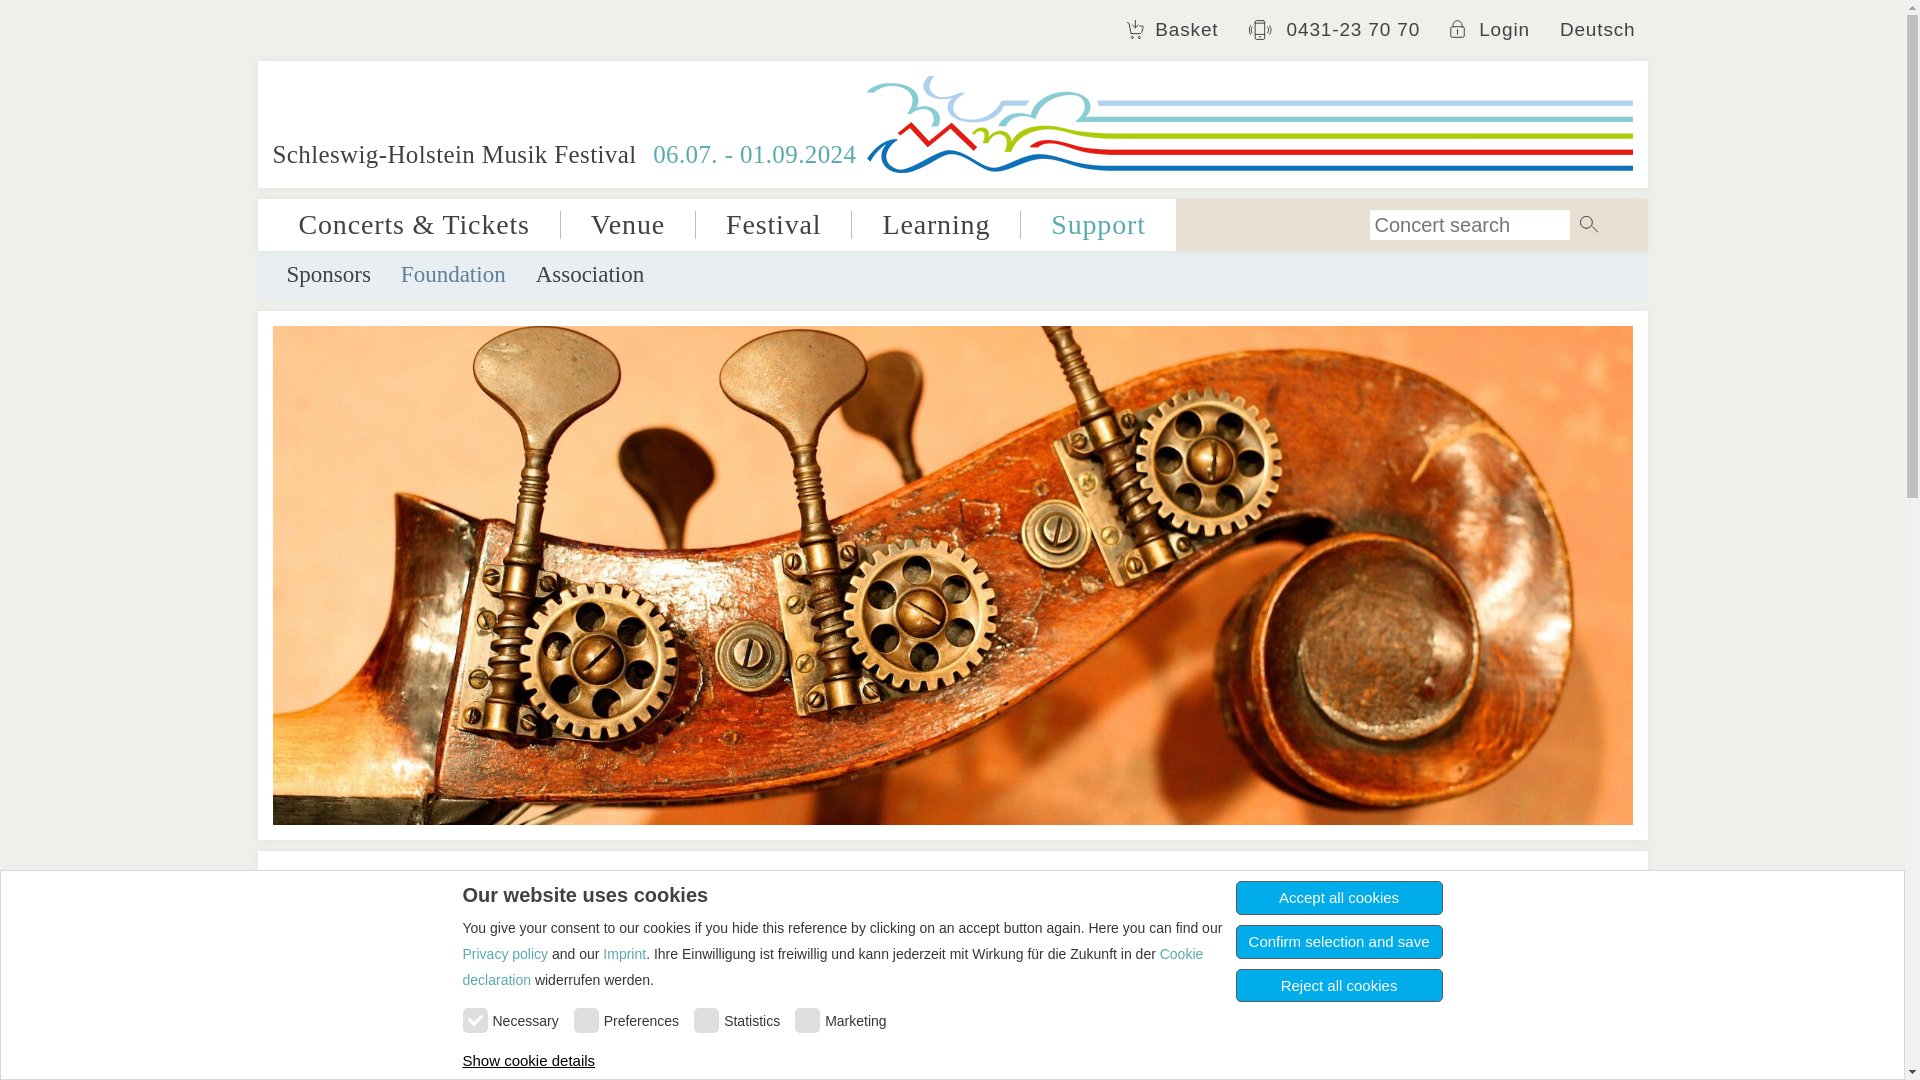 Image resolution: width=1920 pixels, height=1080 pixels. I want to click on 0431-23 70 70, so click(1334, 30).